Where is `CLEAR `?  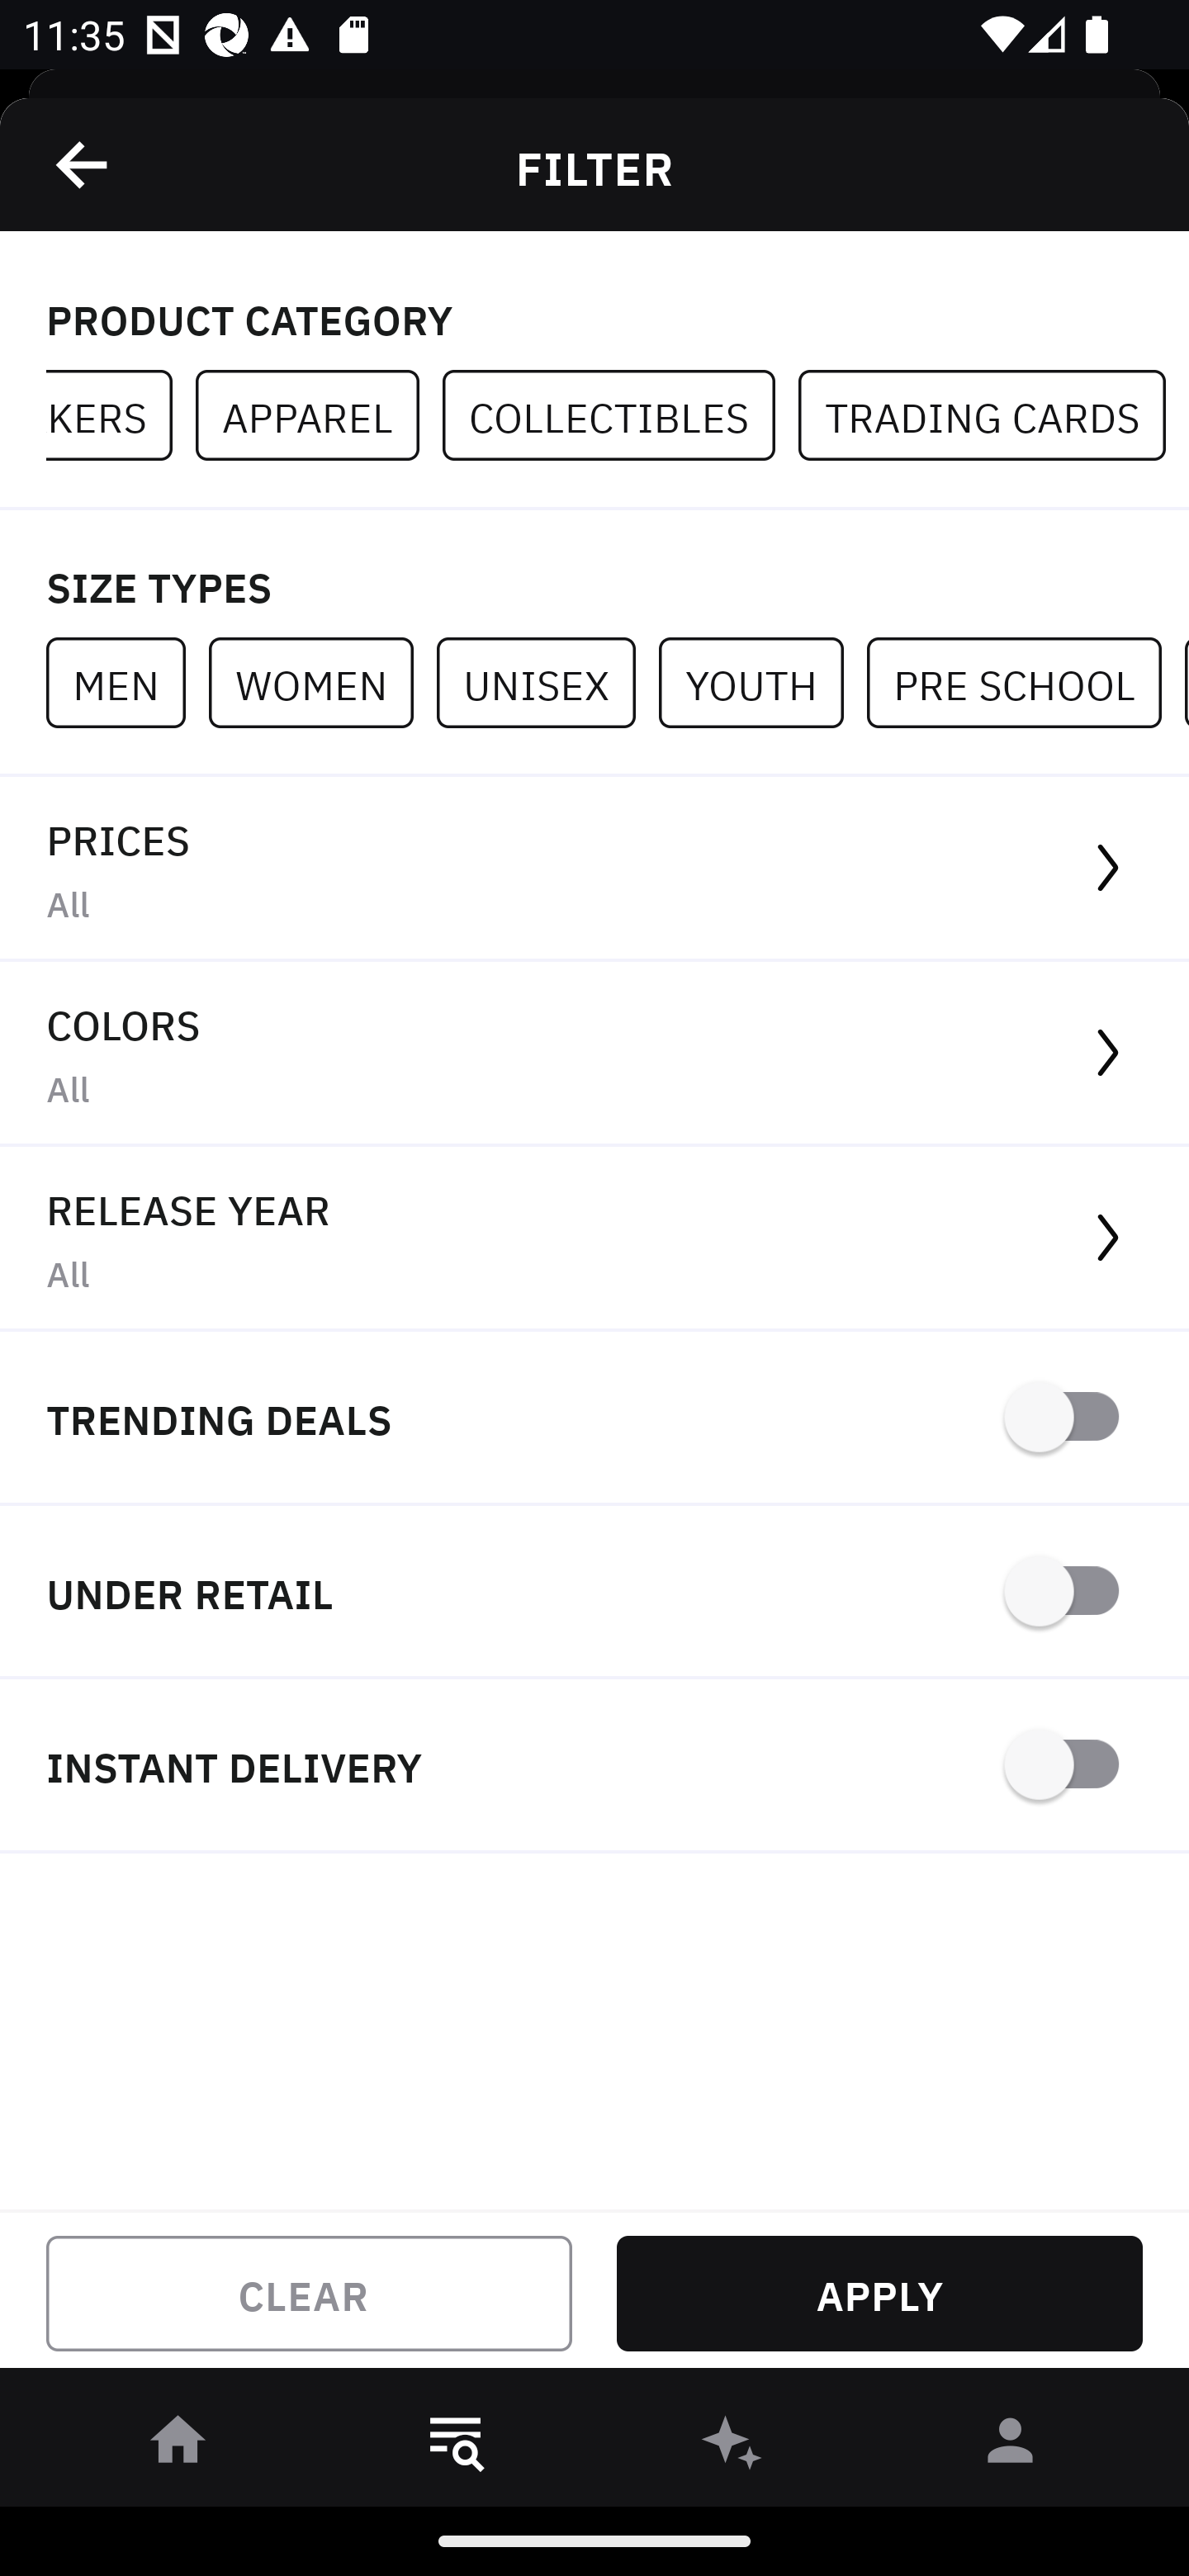
CLEAR  is located at coordinates (309, 2294).